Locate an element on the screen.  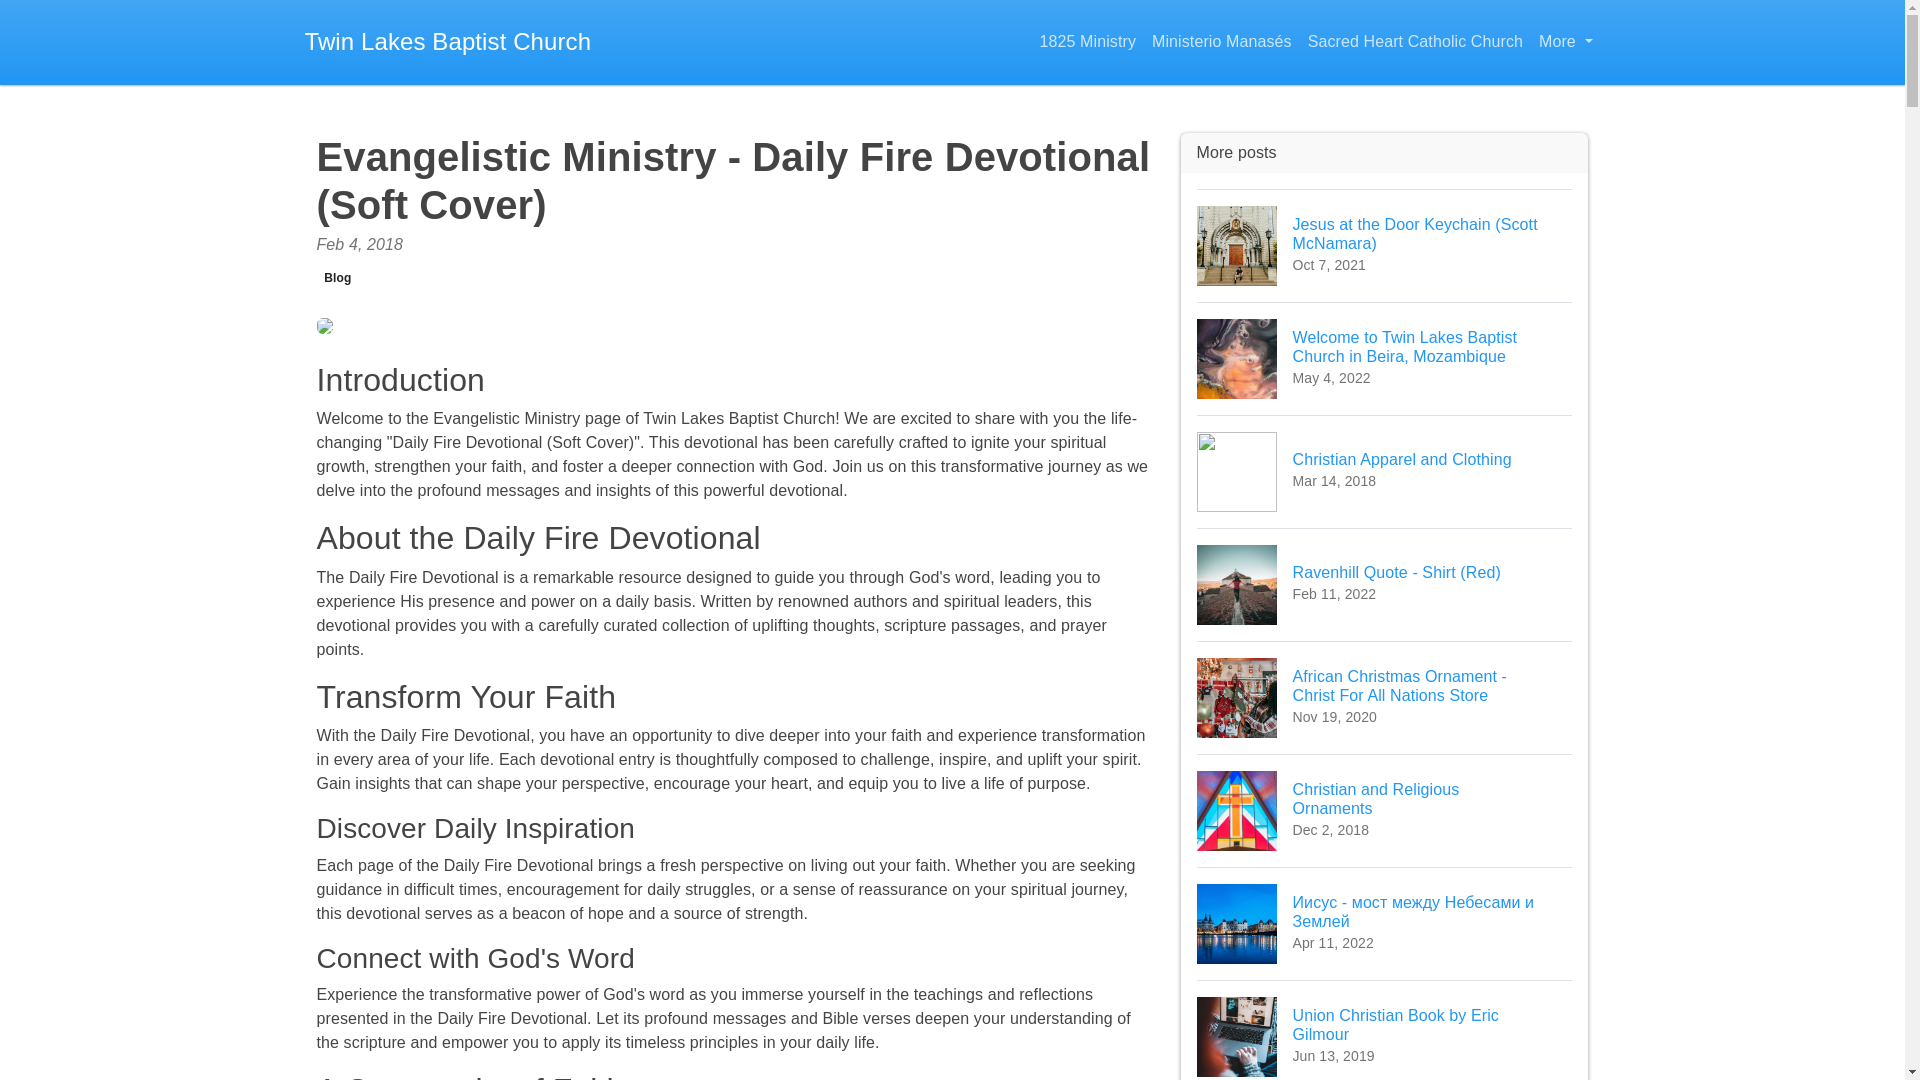
1825 Ministry is located at coordinates (1414, 42).